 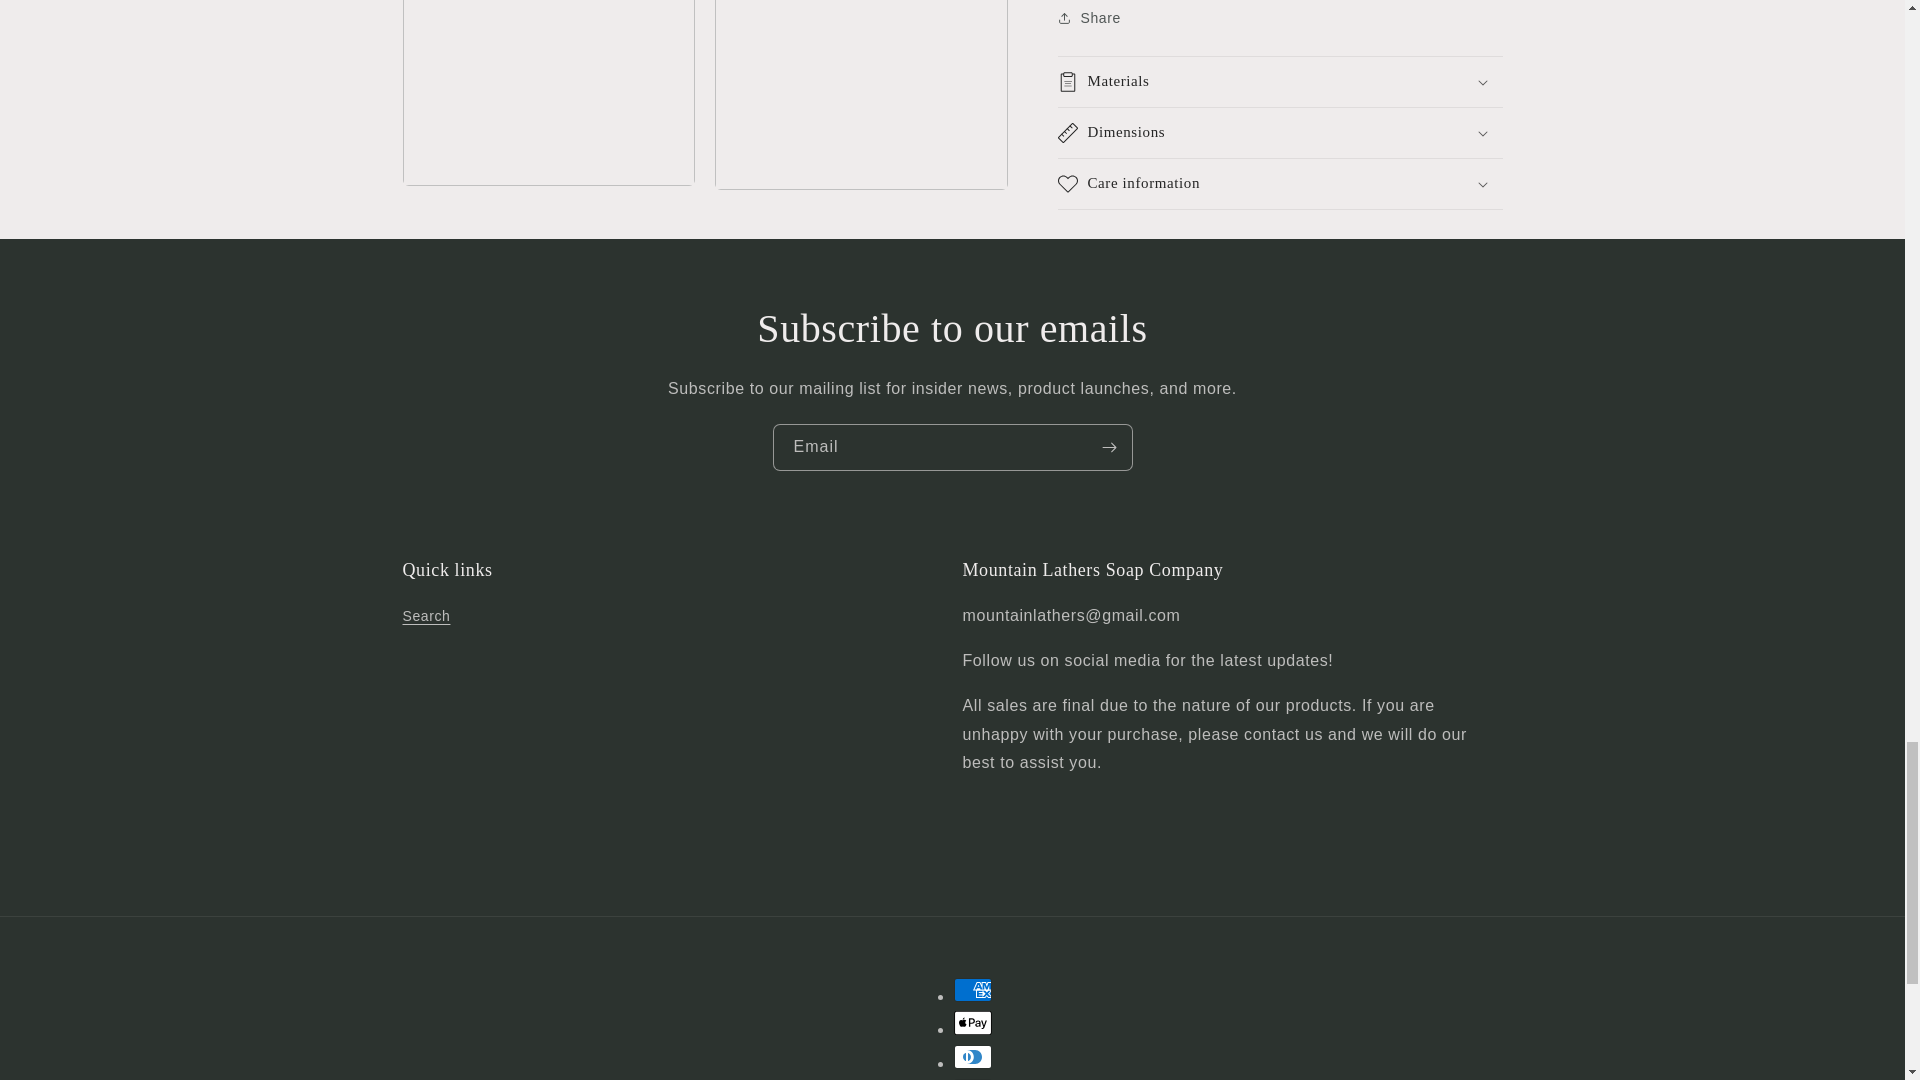 What do you see at coordinates (973, 1057) in the screenshot?
I see `Diners Club` at bounding box center [973, 1057].